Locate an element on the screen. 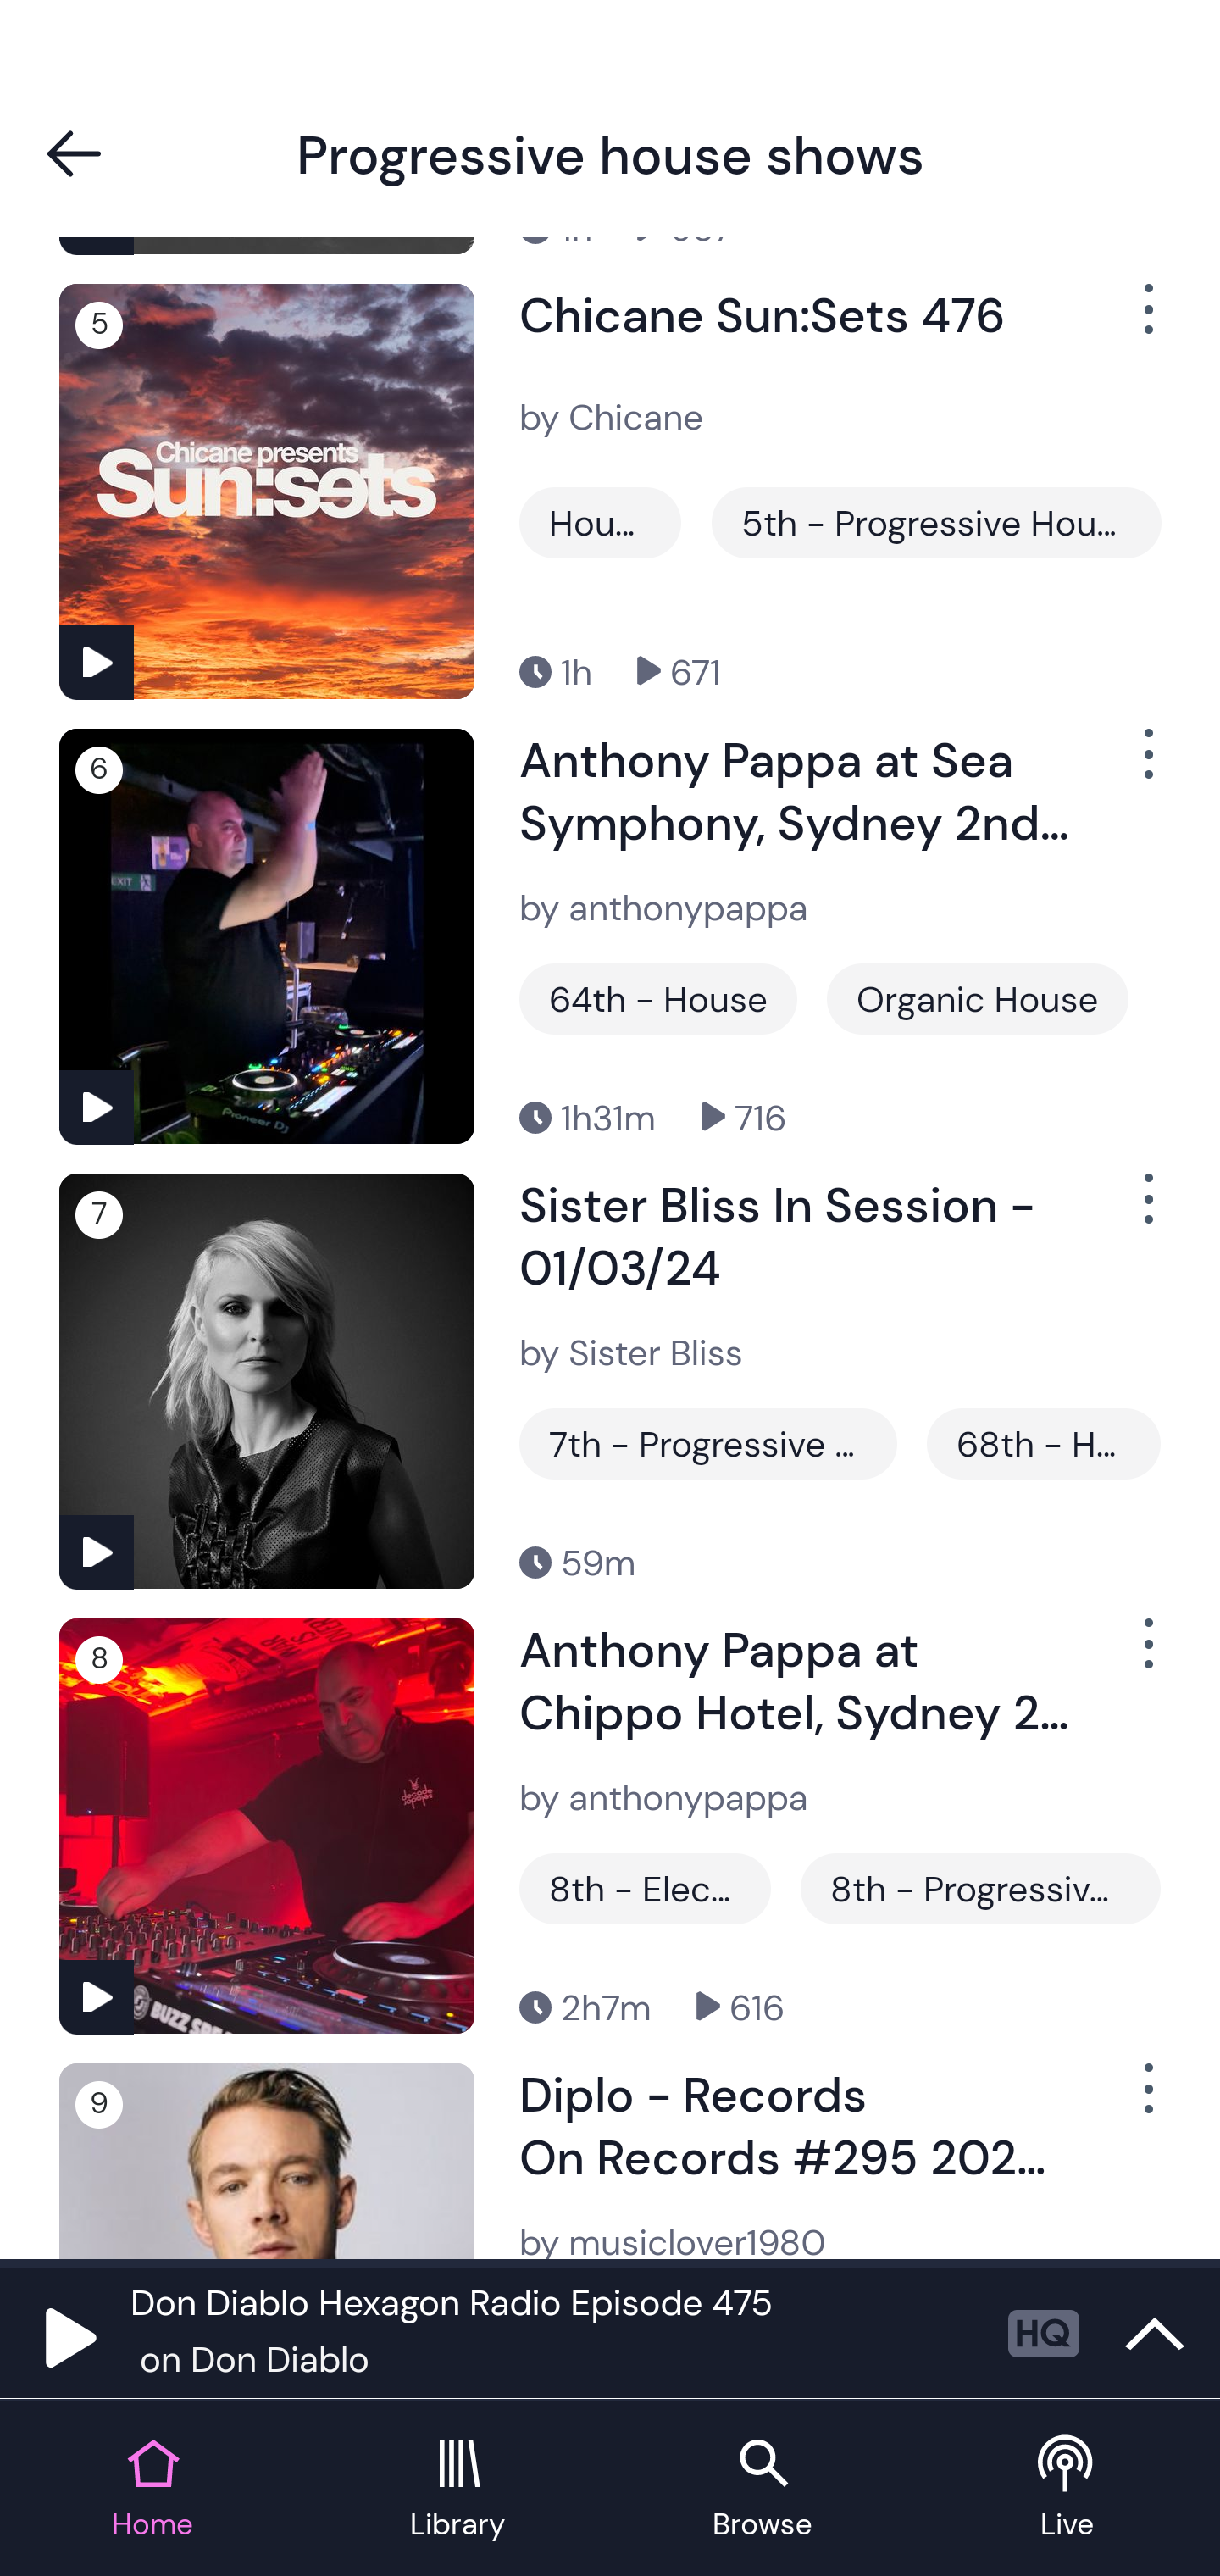 The width and height of the screenshot is (1220, 2576). 7th - Progressive House is located at coordinates (708, 1443).